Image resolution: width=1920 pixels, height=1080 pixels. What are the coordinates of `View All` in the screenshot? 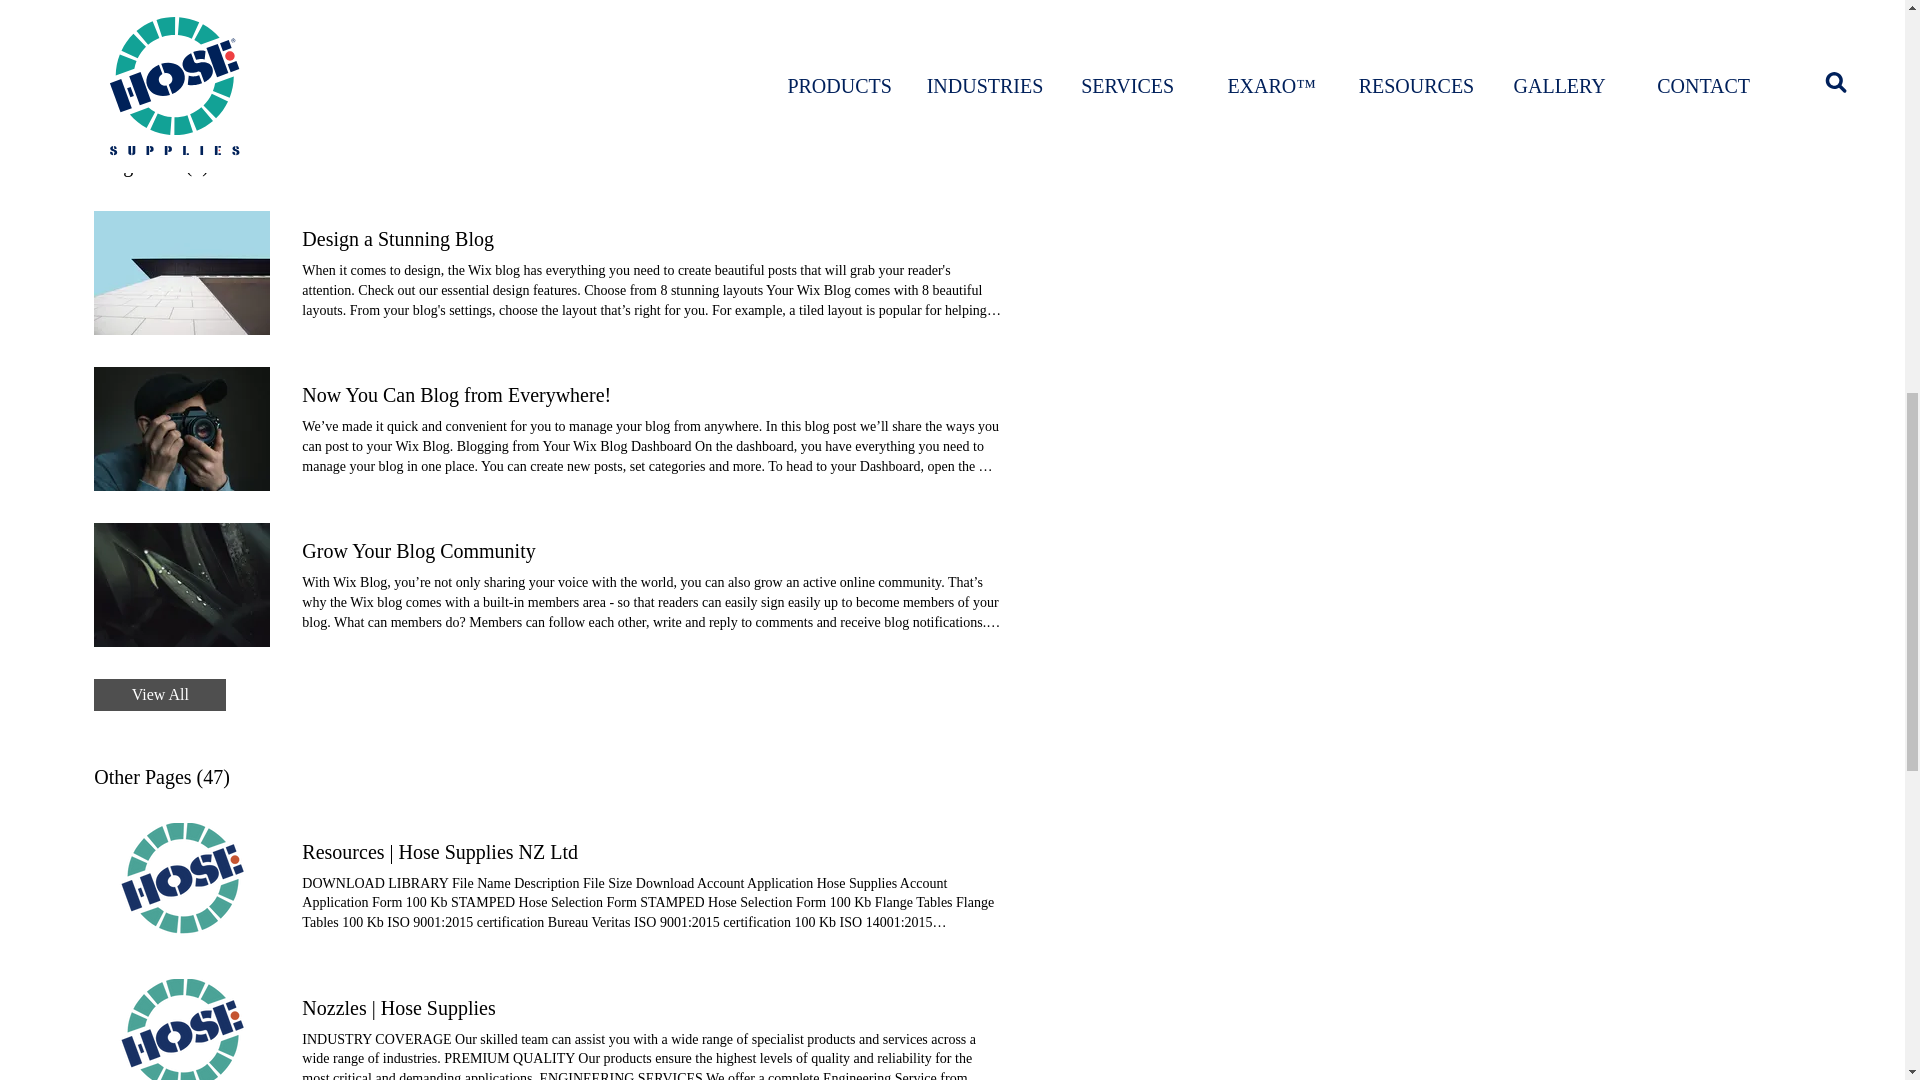 It's located at (160, 82).